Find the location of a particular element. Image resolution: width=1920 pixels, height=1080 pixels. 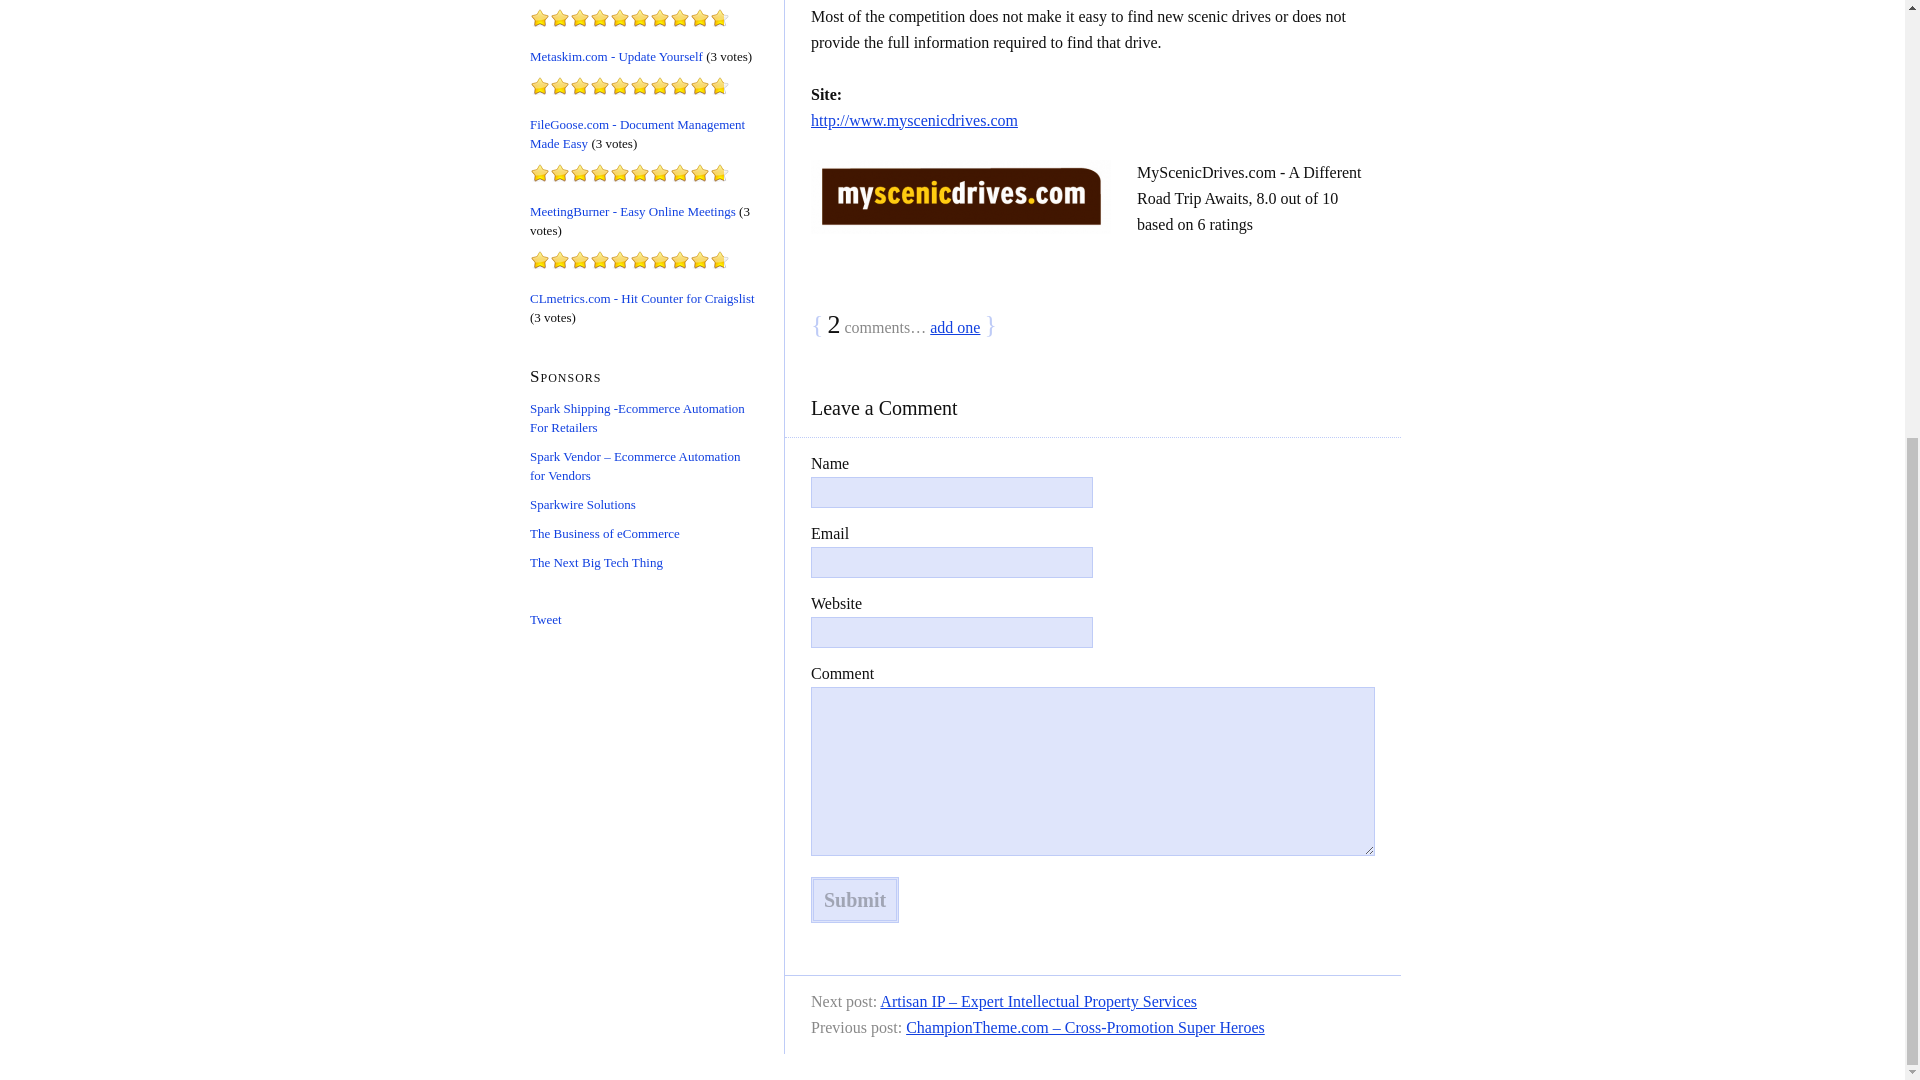

The Business of eCommerce is located at coordinates (604, 532).